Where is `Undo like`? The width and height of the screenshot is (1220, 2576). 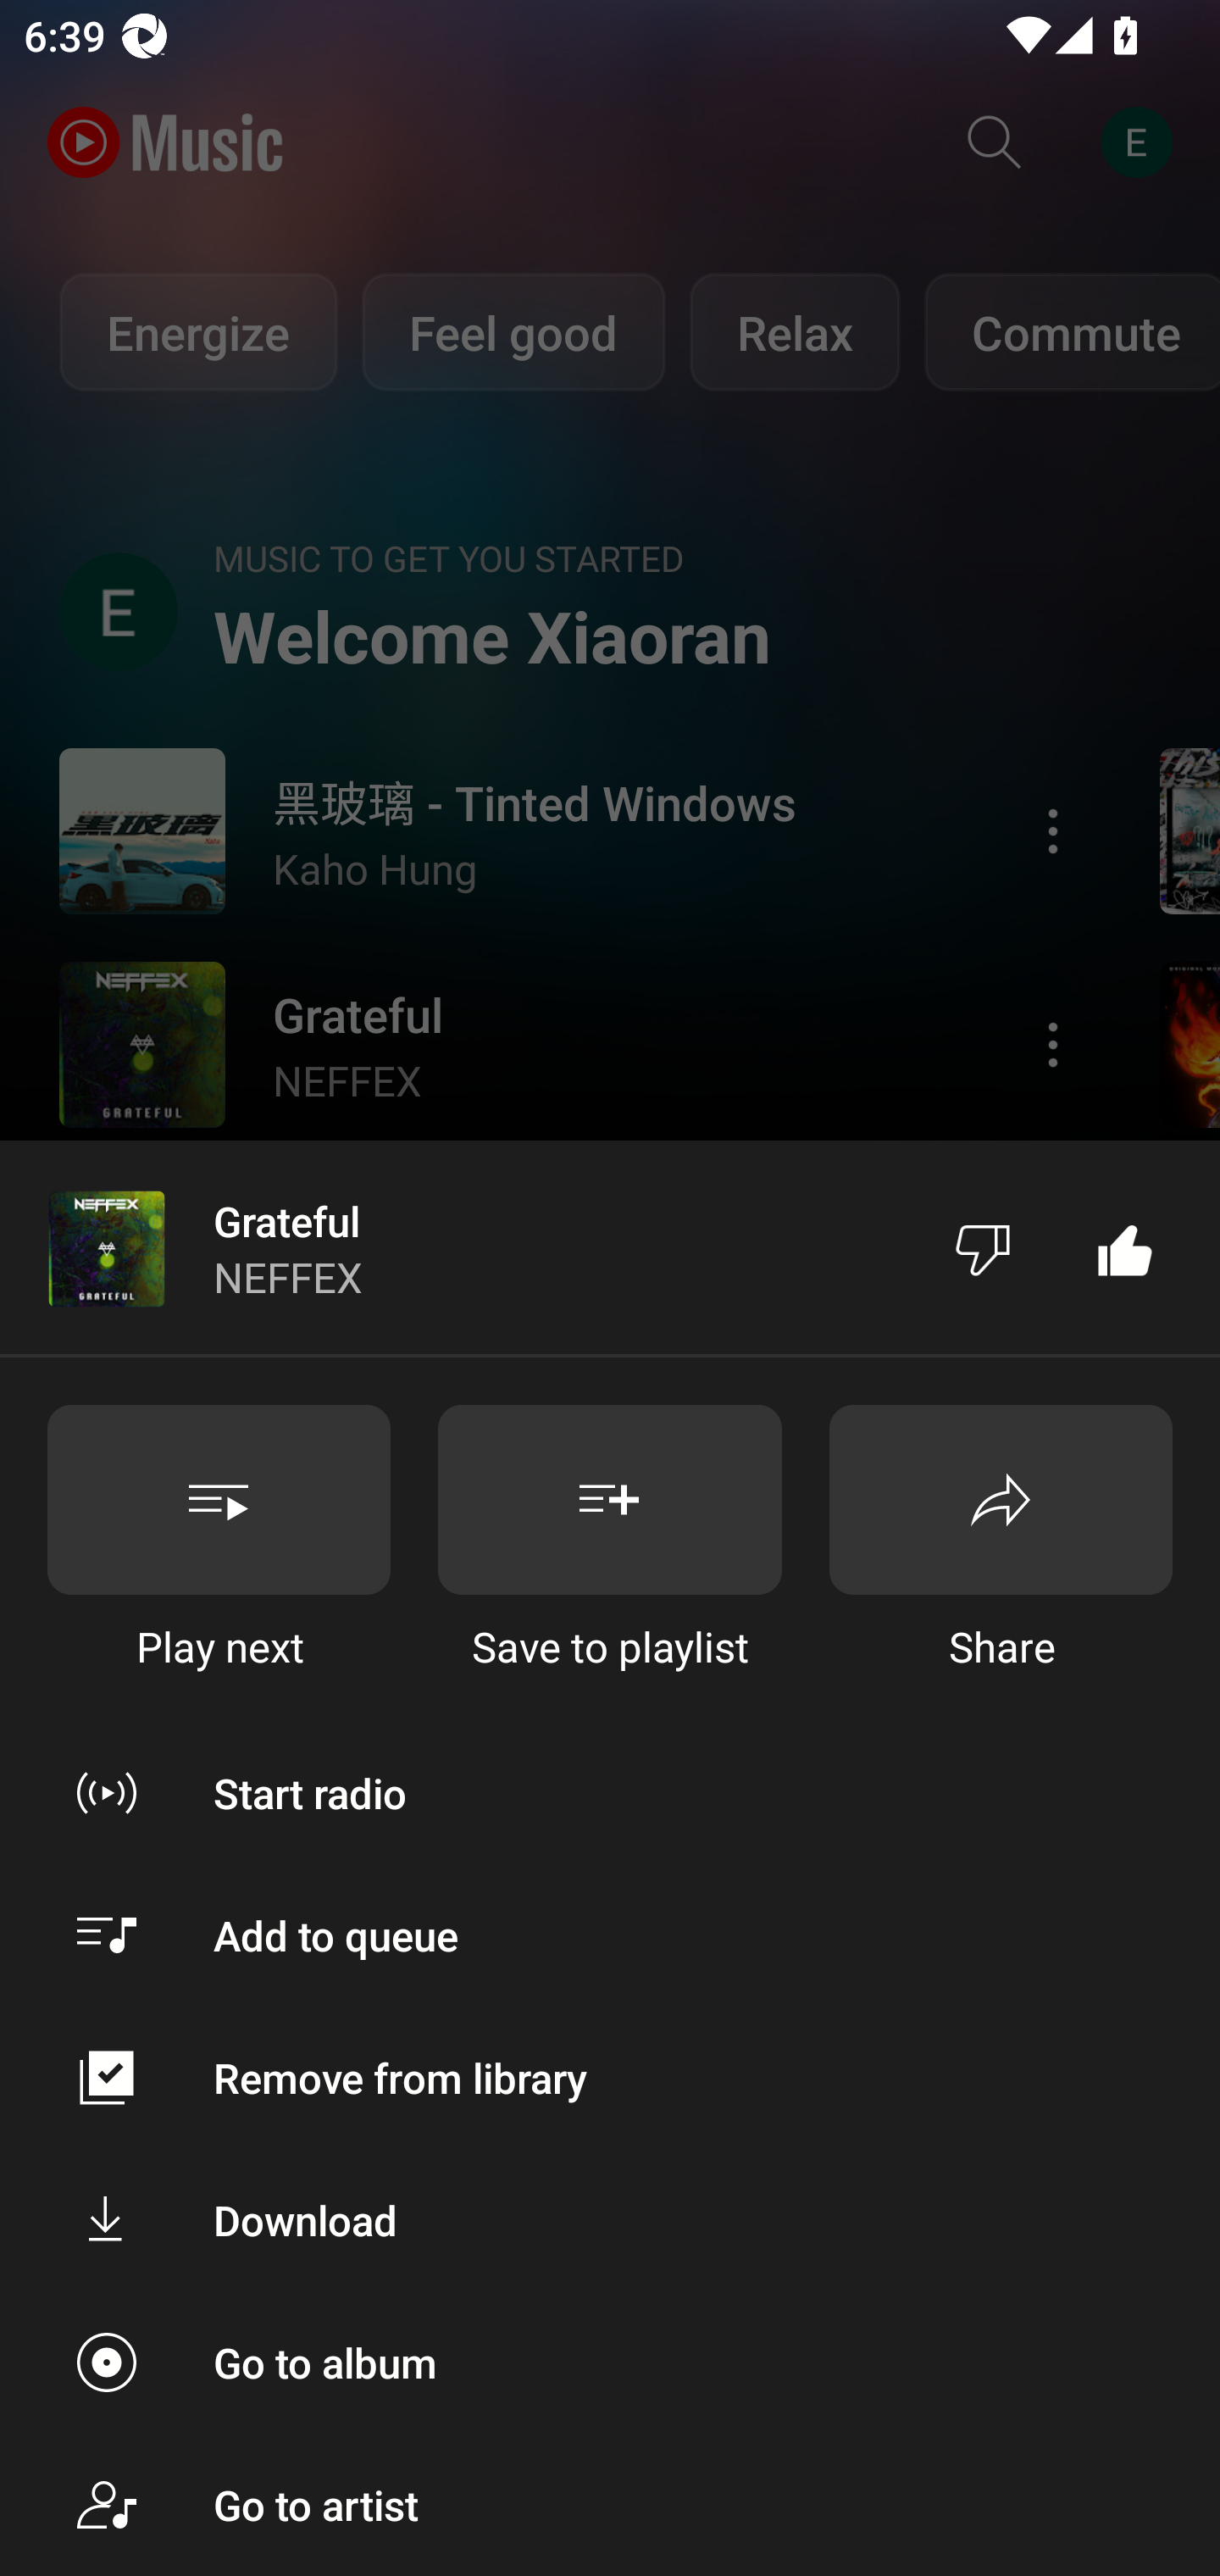
Undo like is located at coordinates (1125, 1247).